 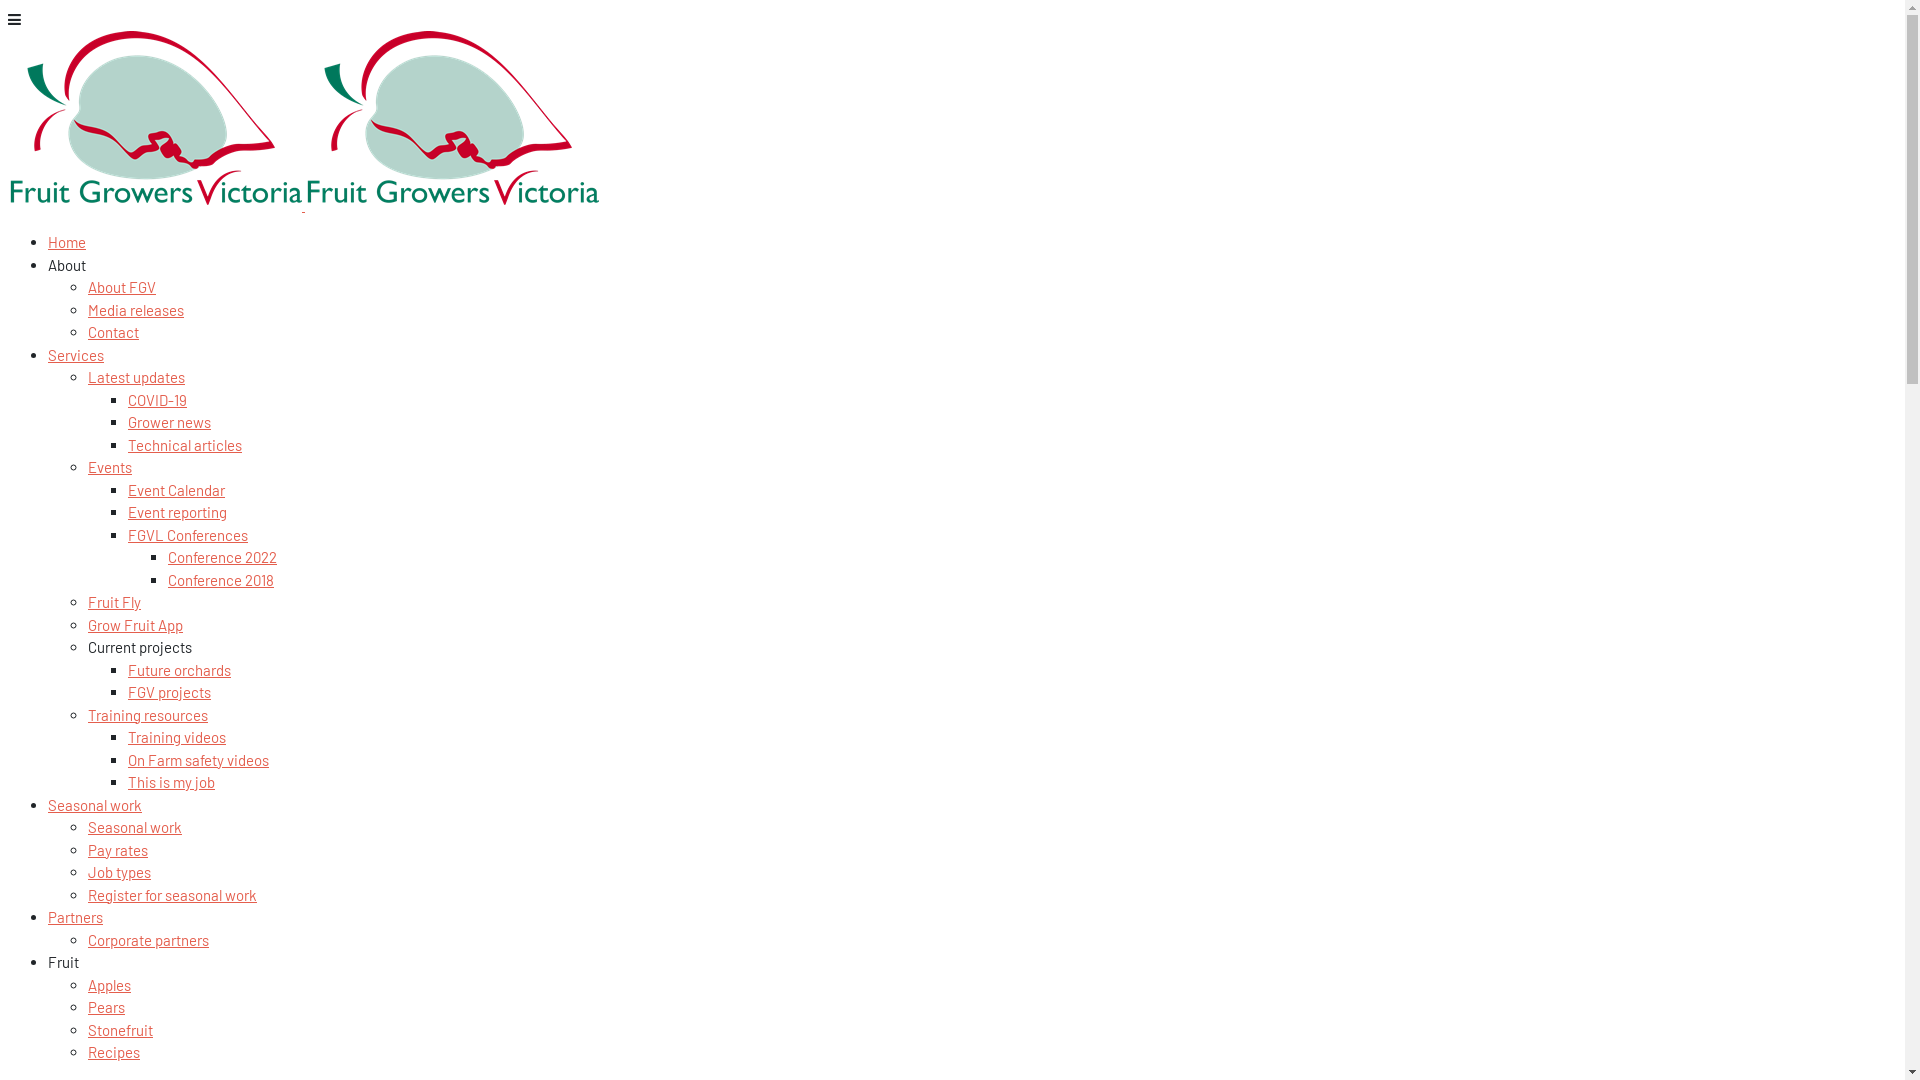 I want to click on Media releases, so click(x=136, y=309).